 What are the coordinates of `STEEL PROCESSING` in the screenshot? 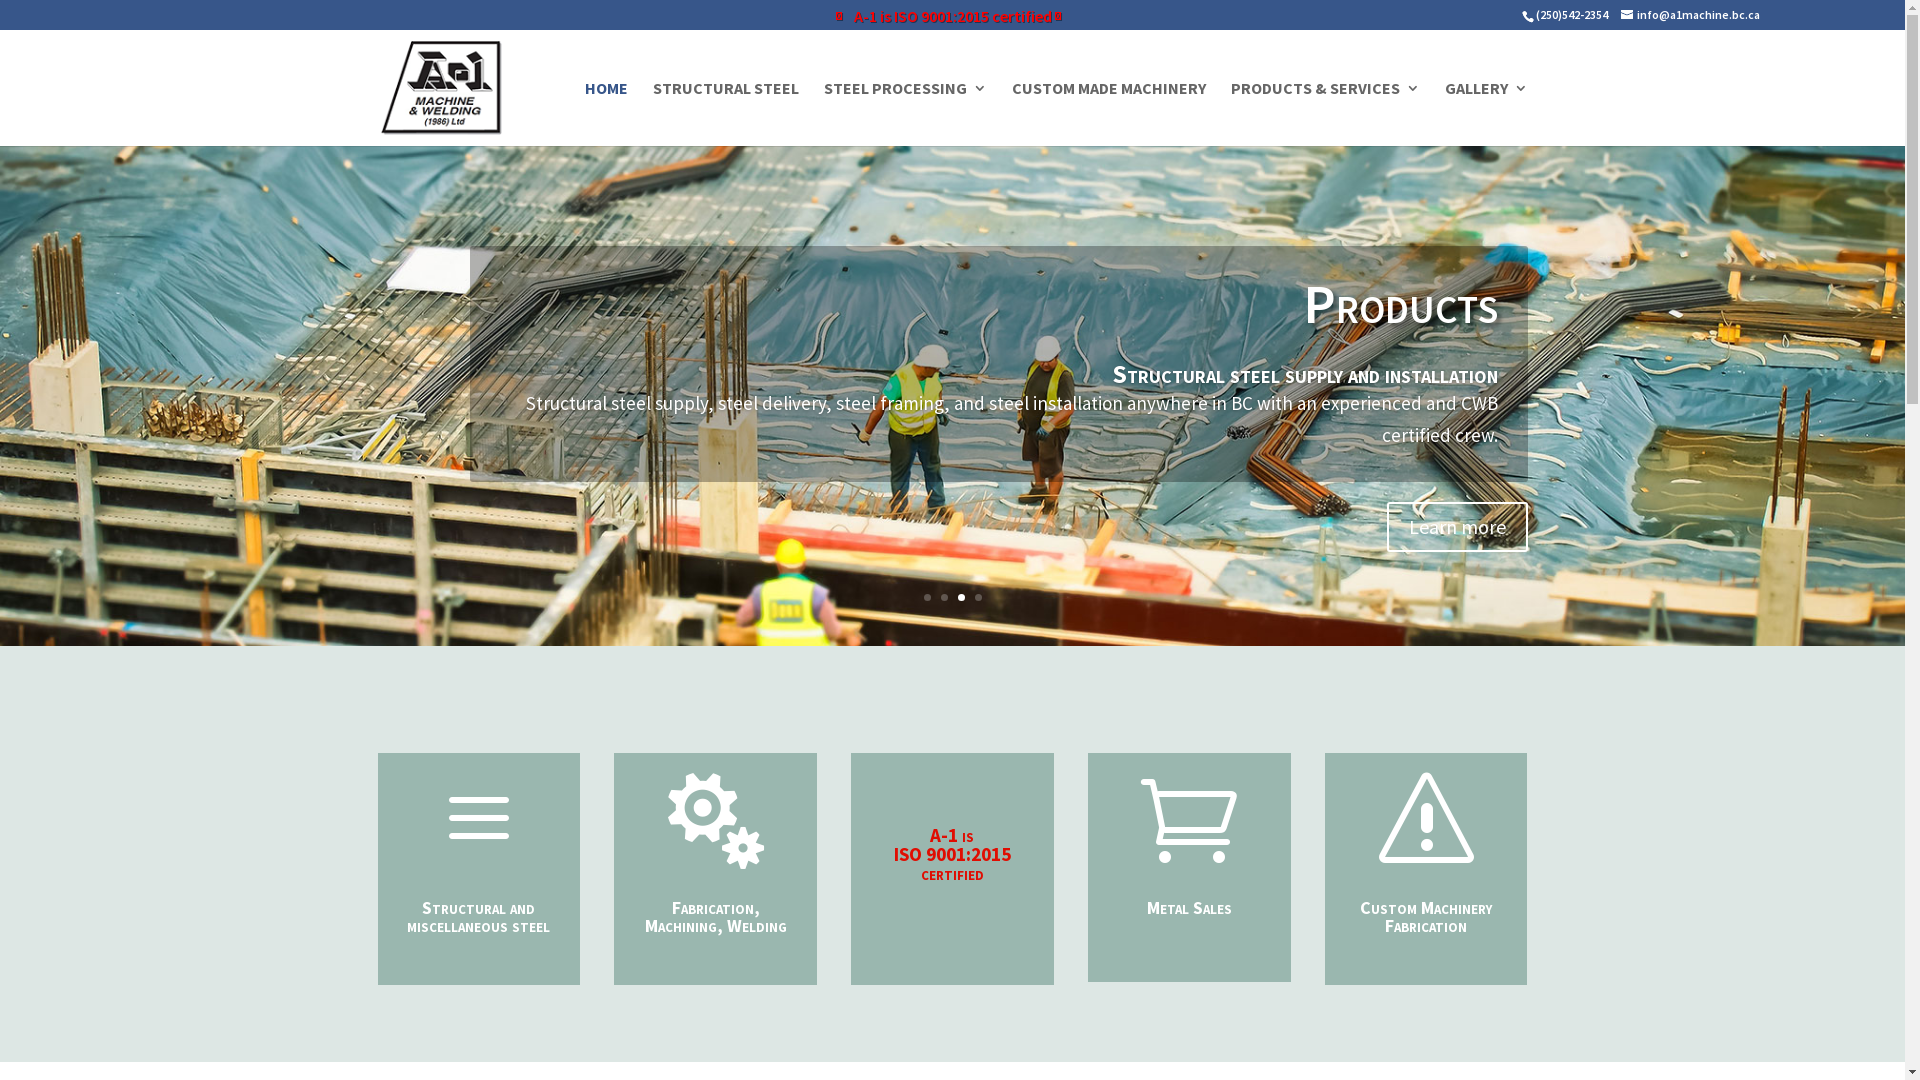 It's located at (906, 114).